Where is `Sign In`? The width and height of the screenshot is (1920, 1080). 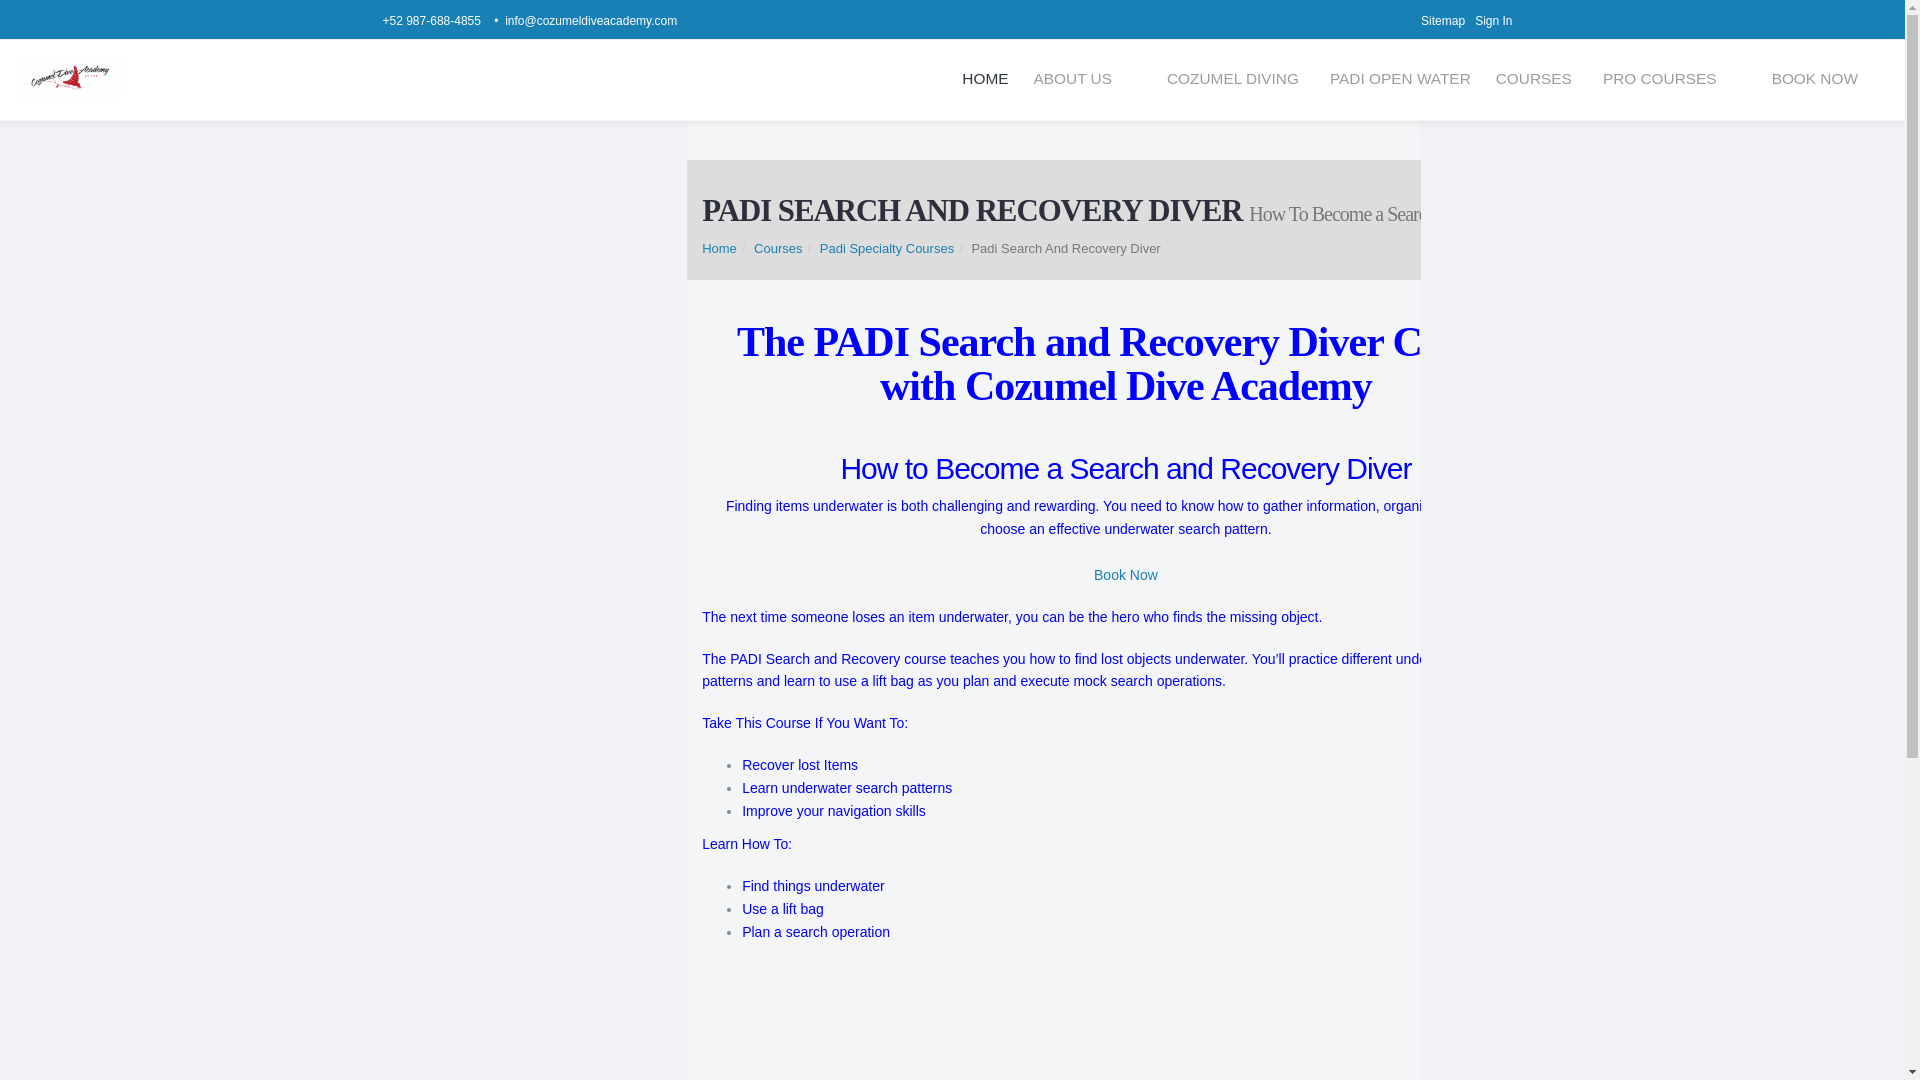
Sign In is located at coordinates (1498, 21).